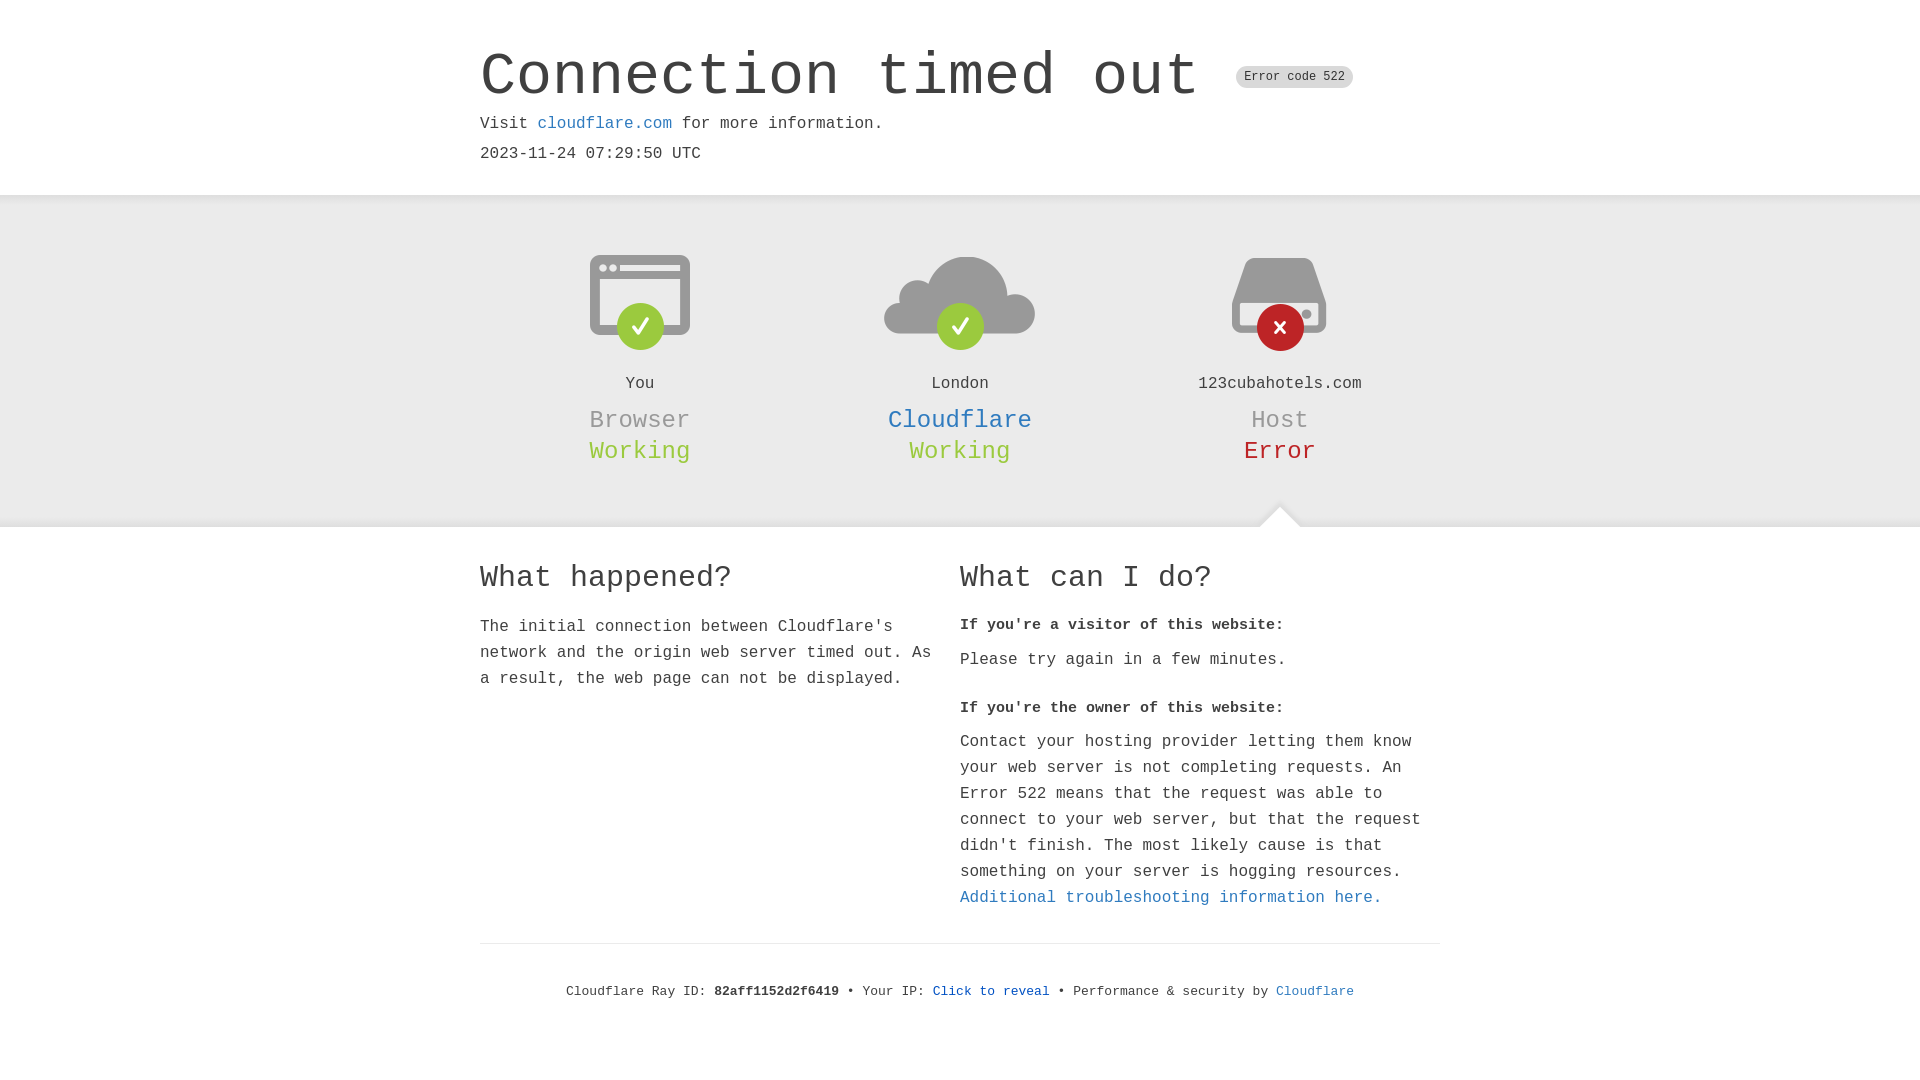 The height and width of the screenshot is (1080, 1920). I want to click on Additional troubleshooting information here., so click(1171, 898).